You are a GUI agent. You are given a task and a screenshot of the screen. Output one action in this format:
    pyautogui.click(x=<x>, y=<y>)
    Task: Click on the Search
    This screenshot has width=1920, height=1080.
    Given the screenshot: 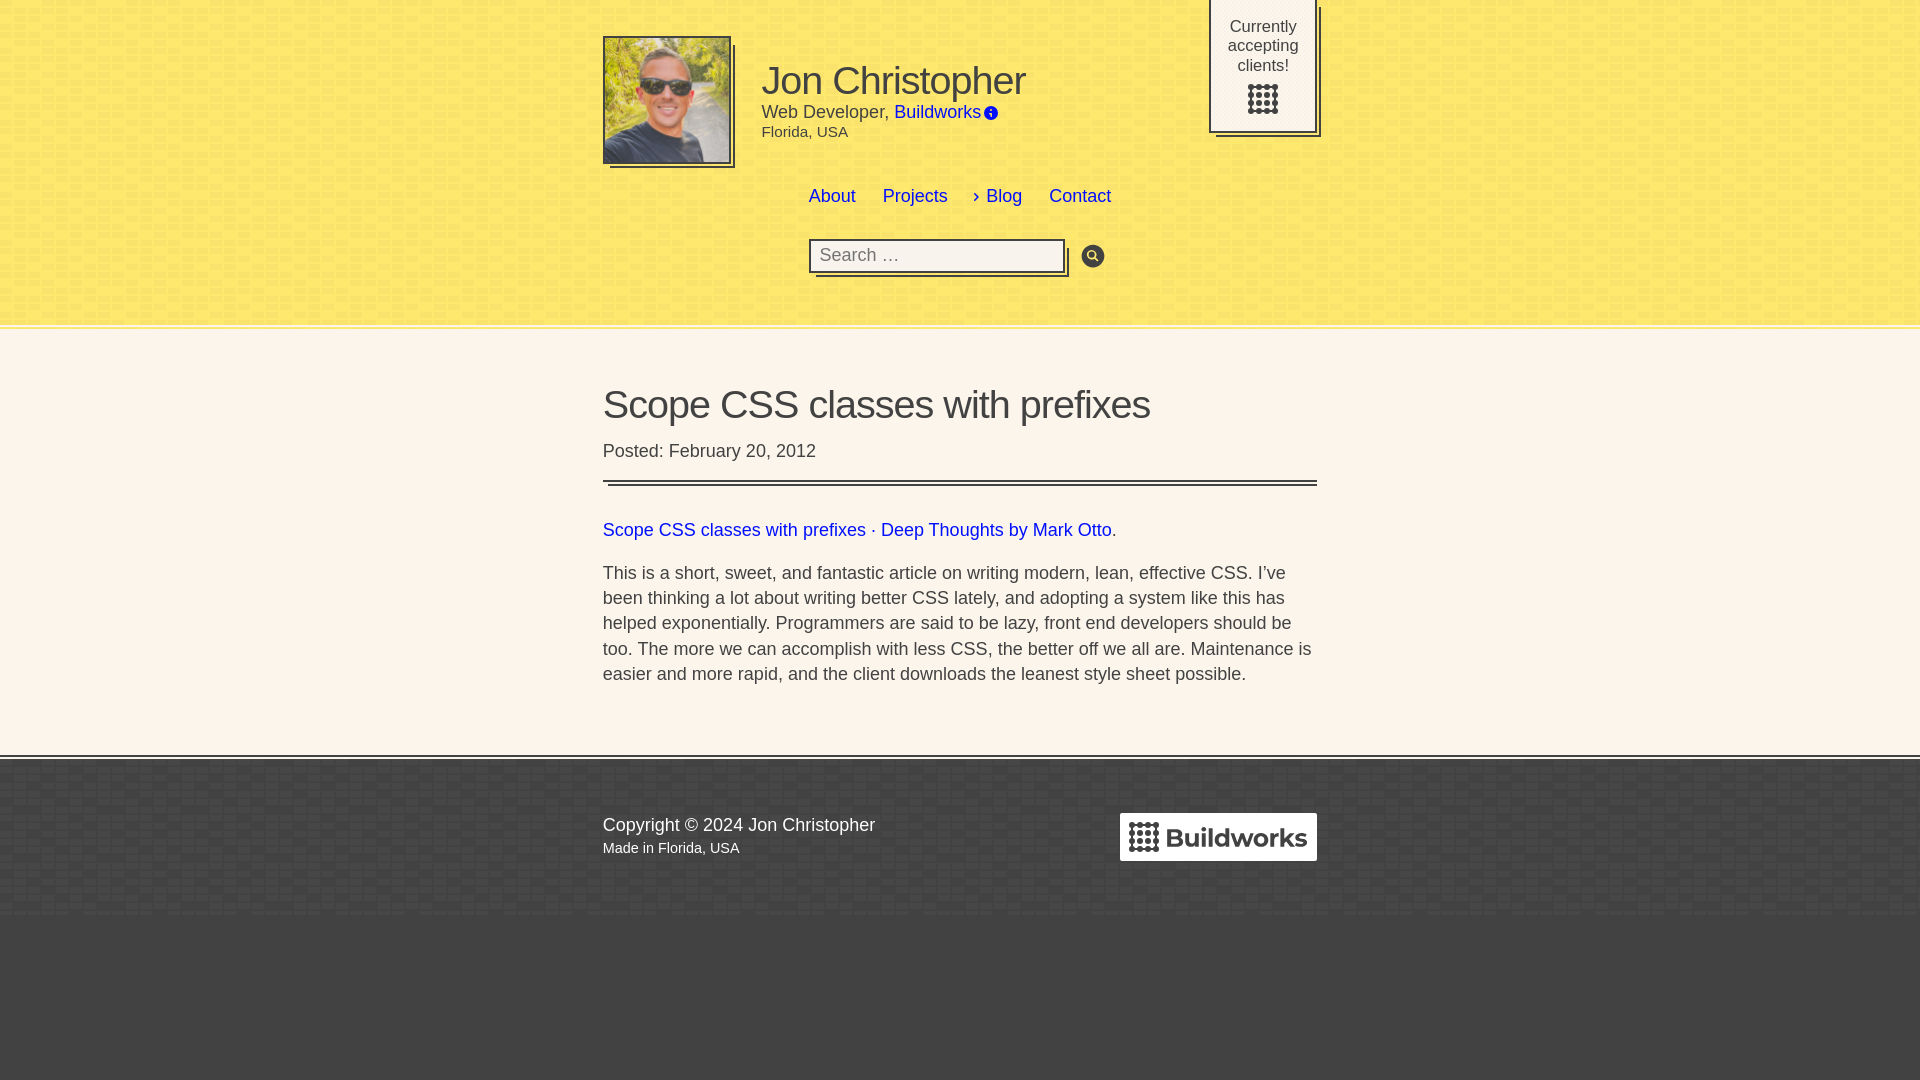 What is the action you would take?
    pyautogui.click(x=1091, y=256)
    